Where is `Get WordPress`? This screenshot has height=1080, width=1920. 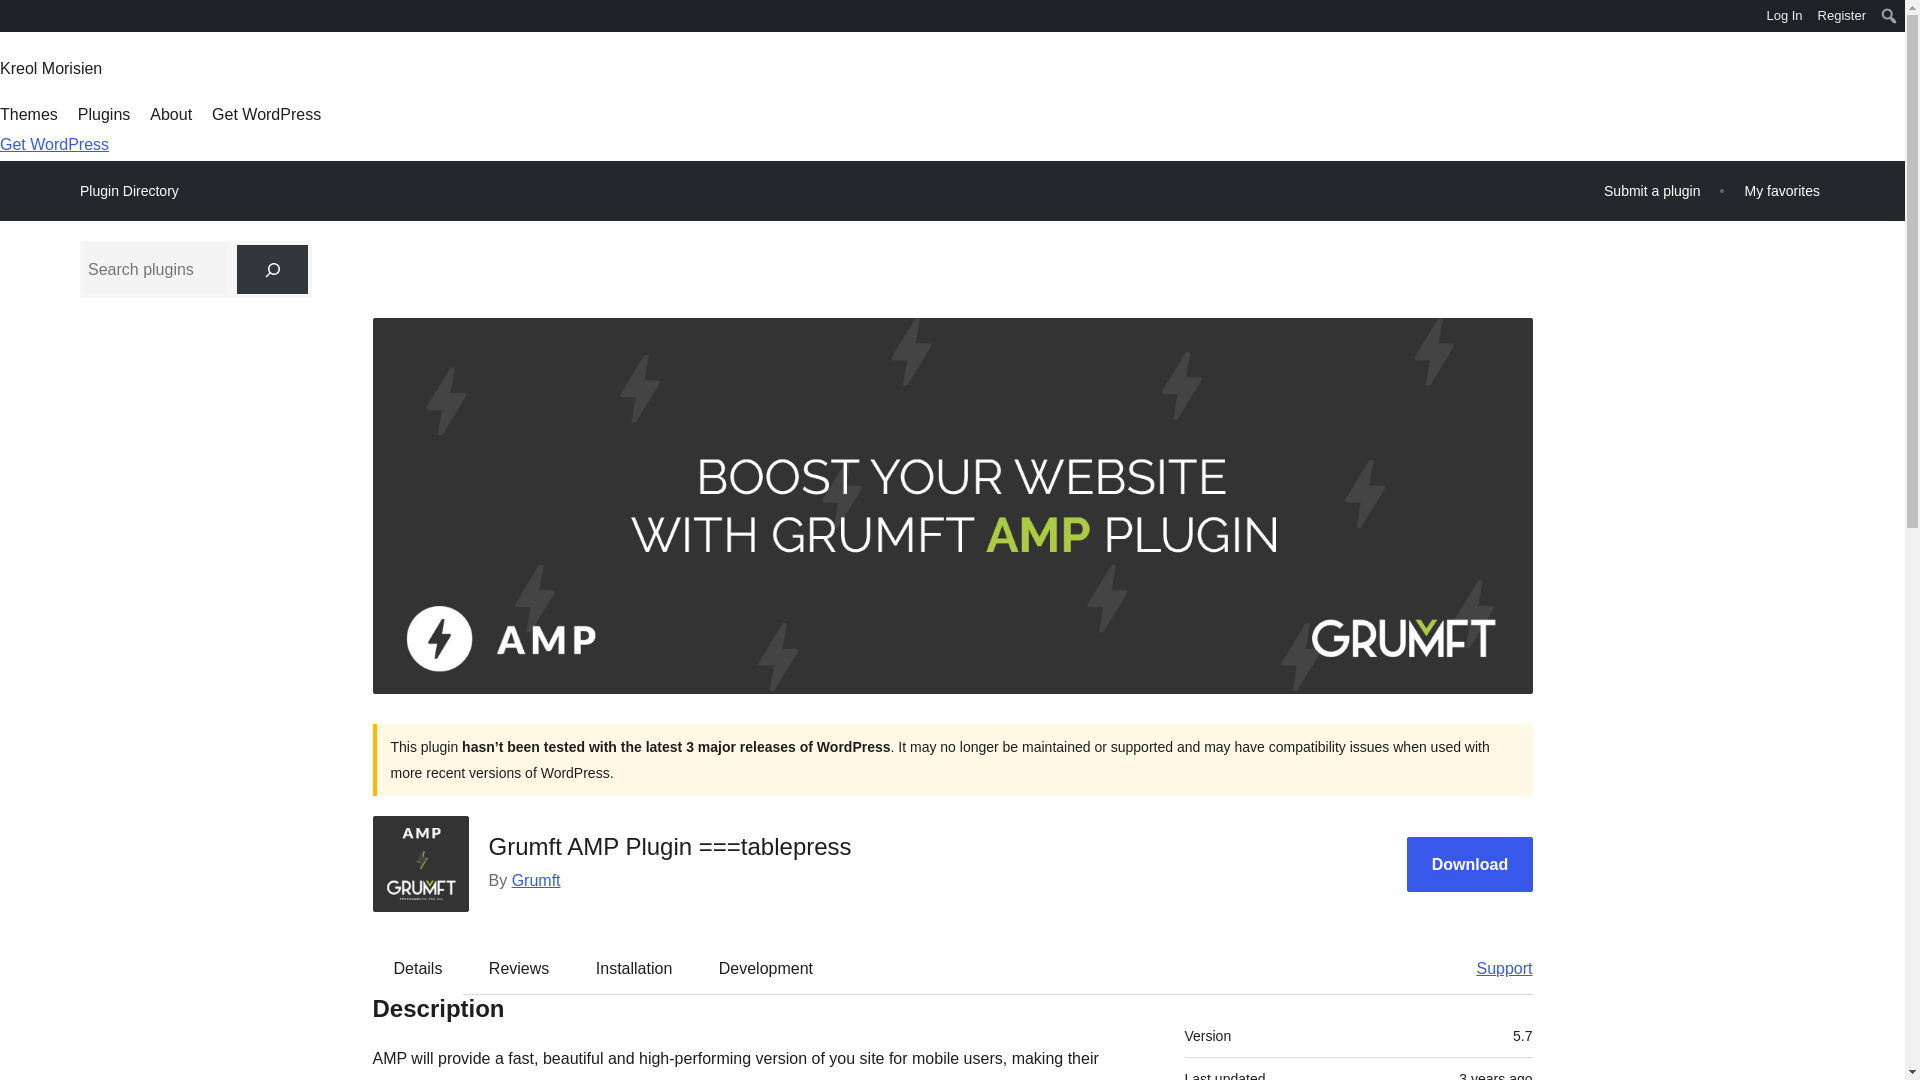 Get WordPress is located at coordinates (266, 114).